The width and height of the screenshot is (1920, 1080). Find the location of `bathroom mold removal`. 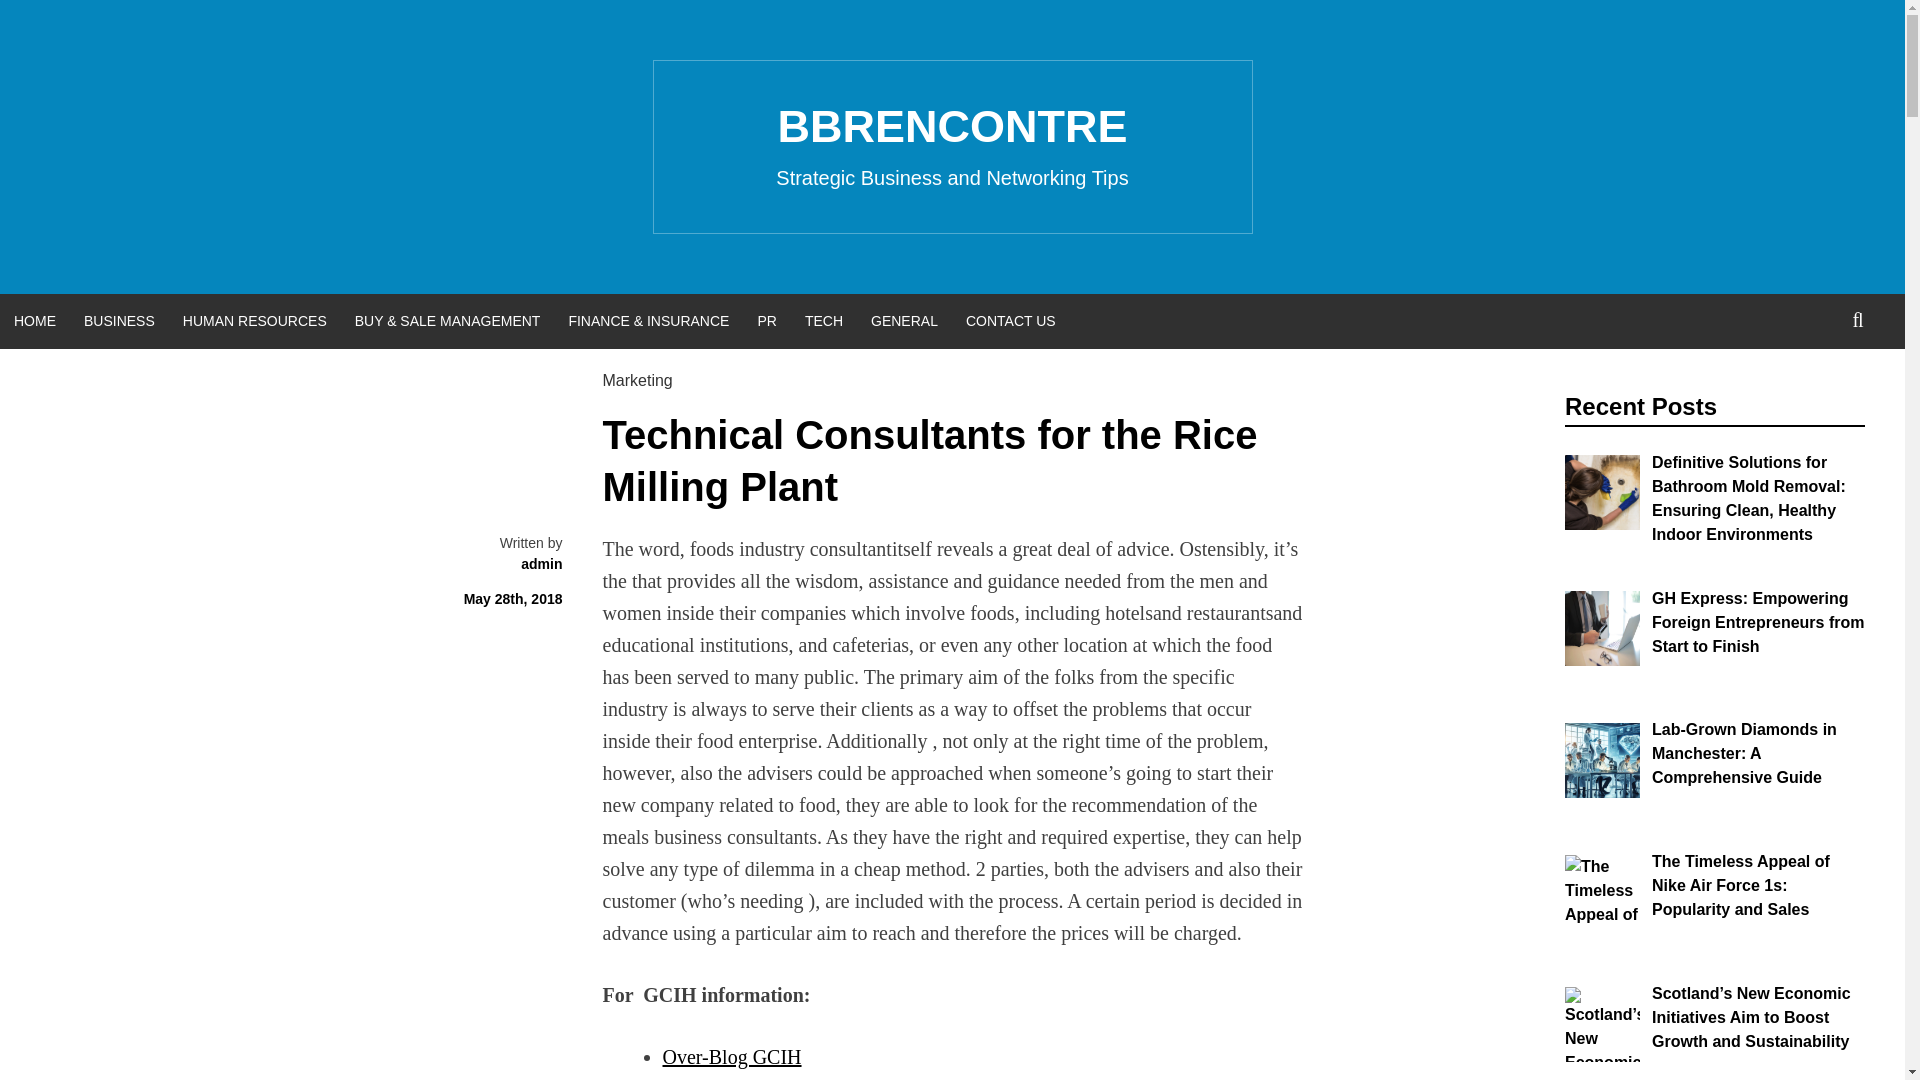

bathroom mold removal is located at coordinates (1602, 492).